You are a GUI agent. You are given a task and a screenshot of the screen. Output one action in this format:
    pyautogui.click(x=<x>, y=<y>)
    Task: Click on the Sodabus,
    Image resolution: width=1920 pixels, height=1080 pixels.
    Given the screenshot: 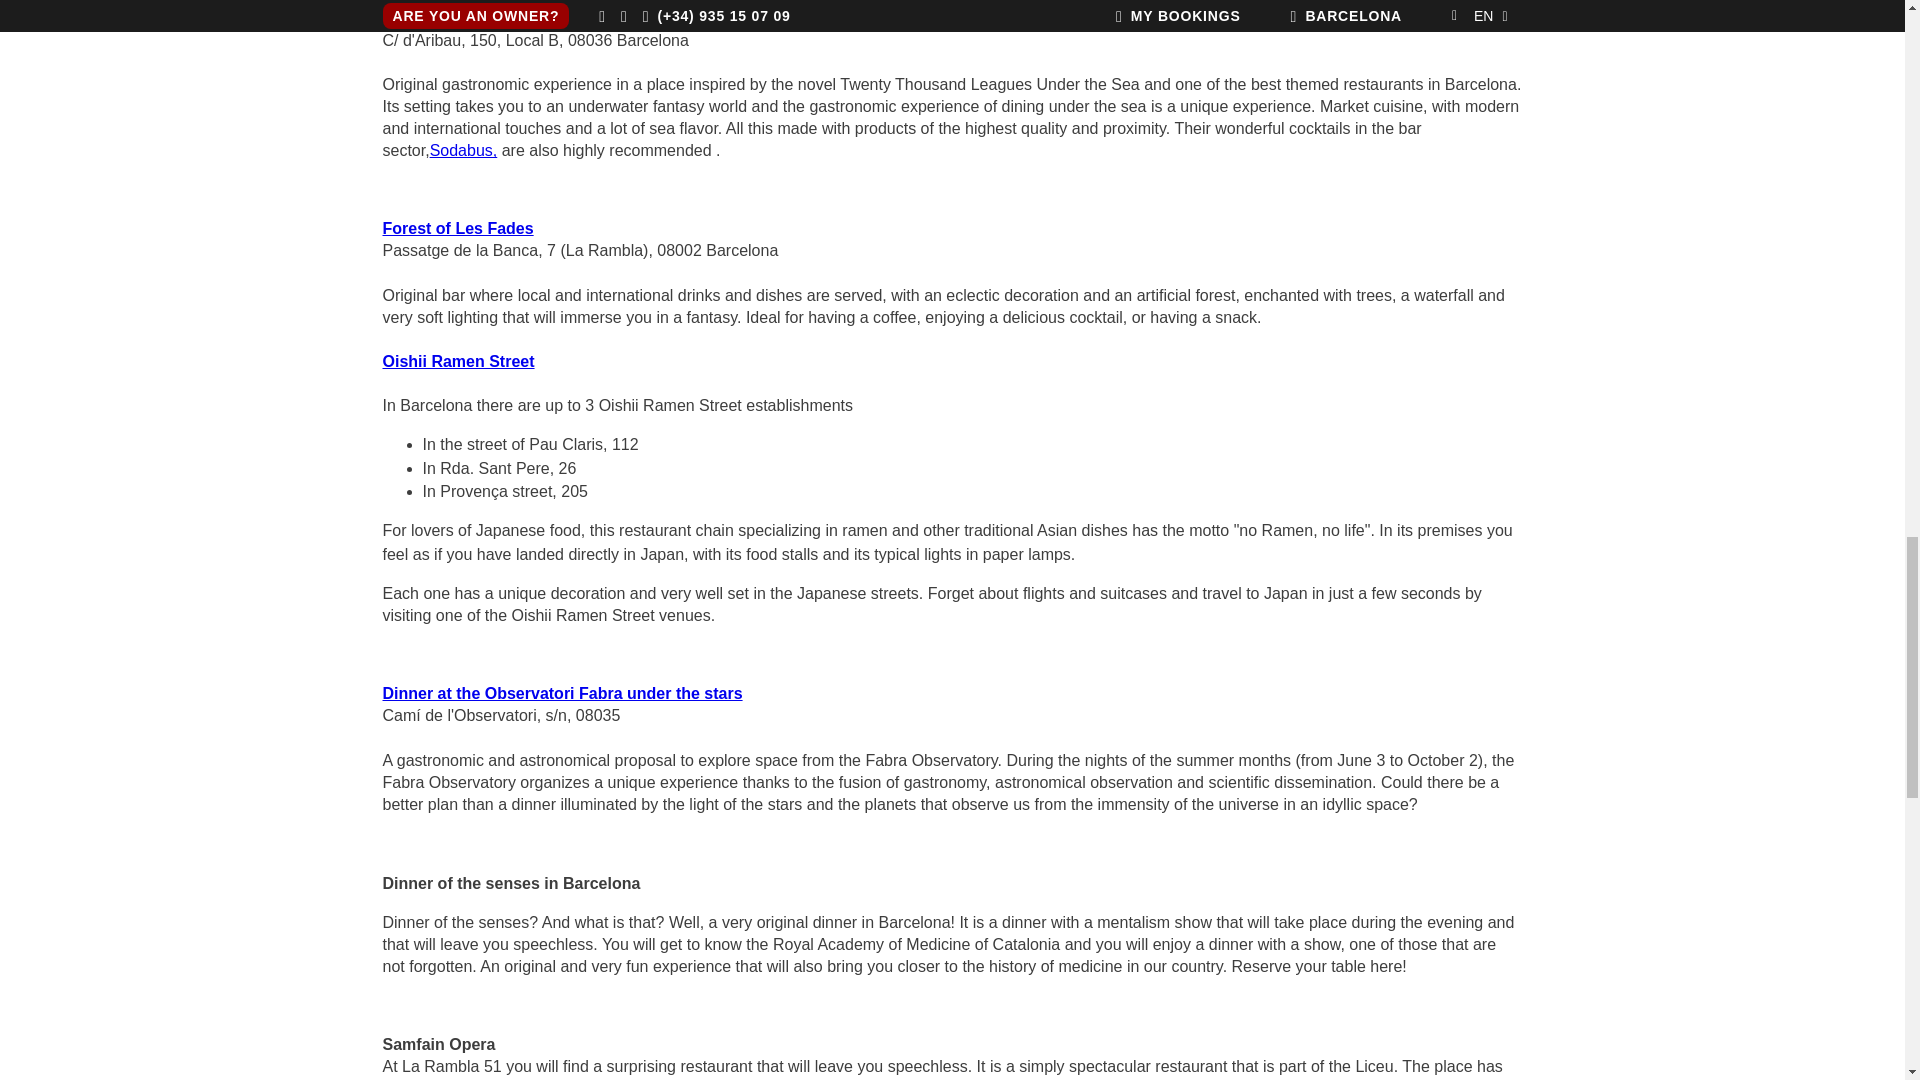 What is the action you would take?
    pyautogui.click(x=464, y=150)
    